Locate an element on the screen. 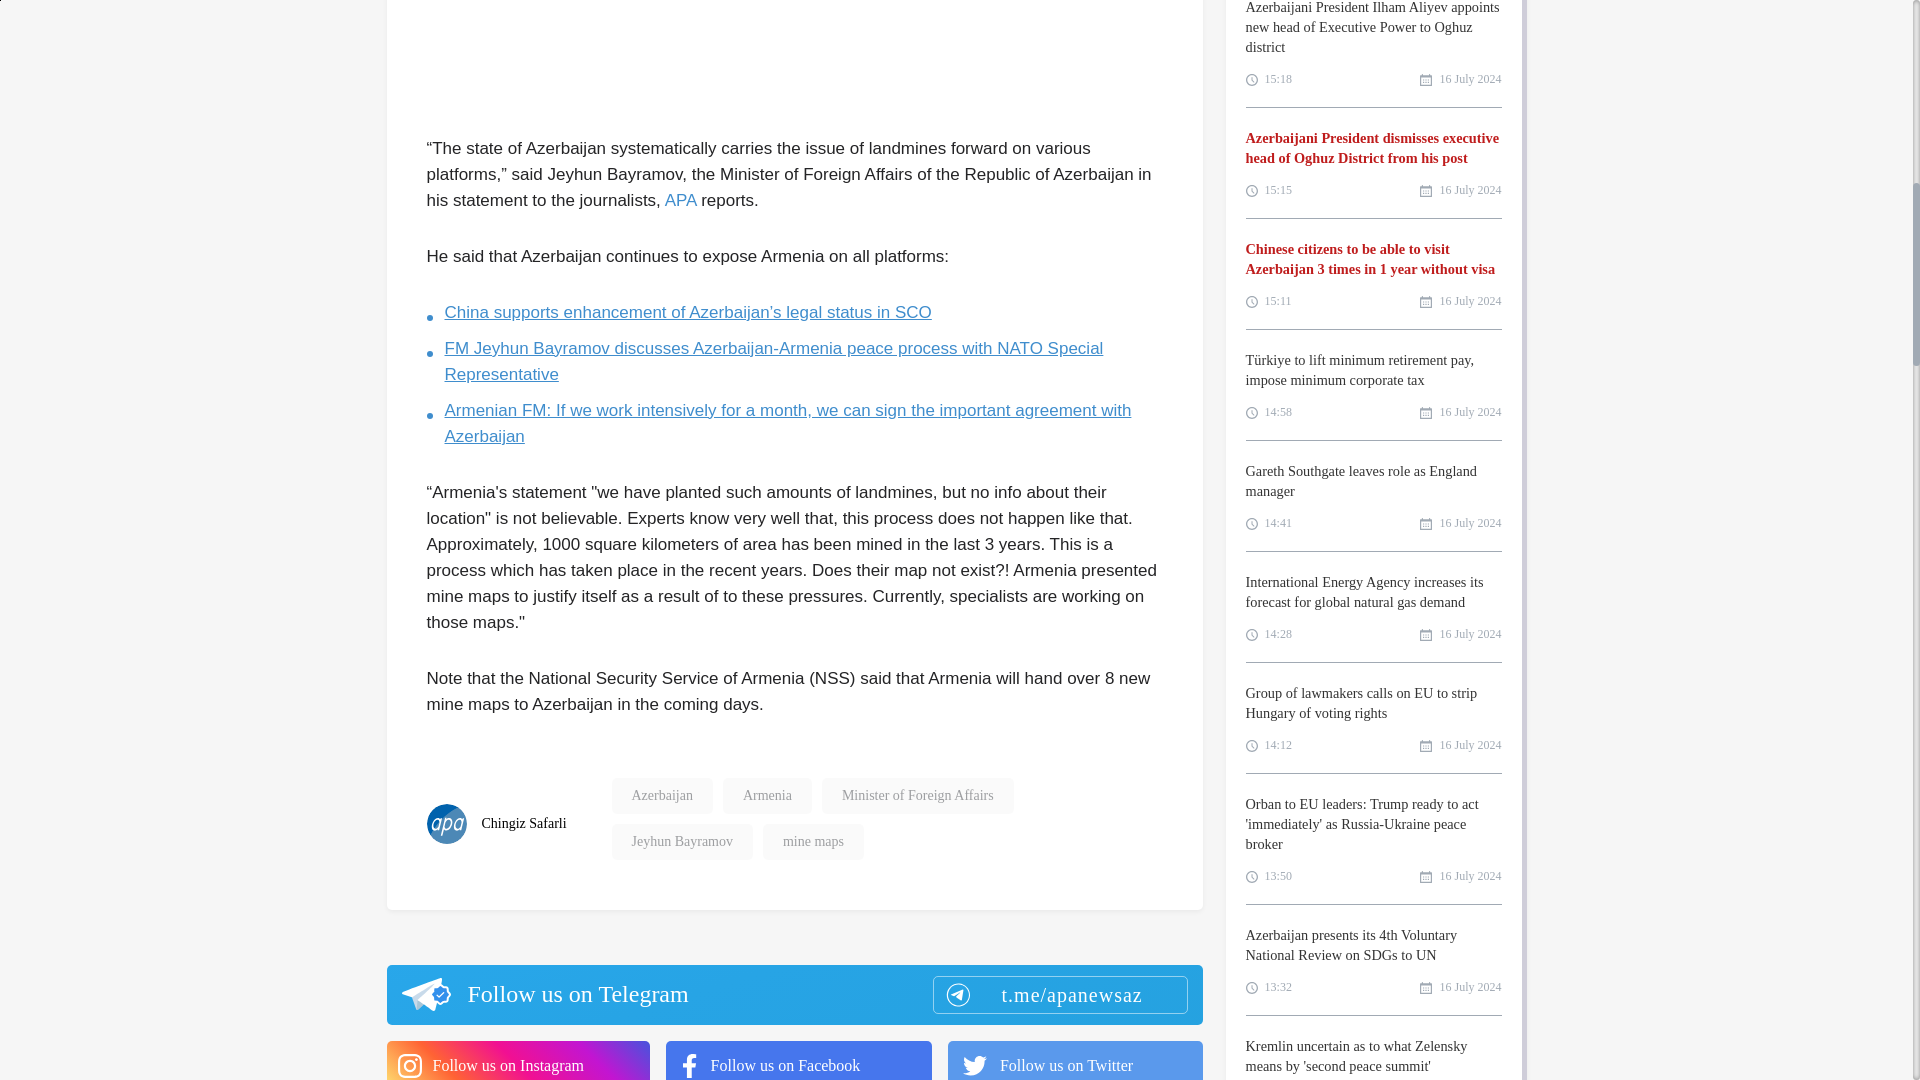 This screenshot has height=1080, width=1920. Follow us on Twitter is located at coordinates (1076, 1060).